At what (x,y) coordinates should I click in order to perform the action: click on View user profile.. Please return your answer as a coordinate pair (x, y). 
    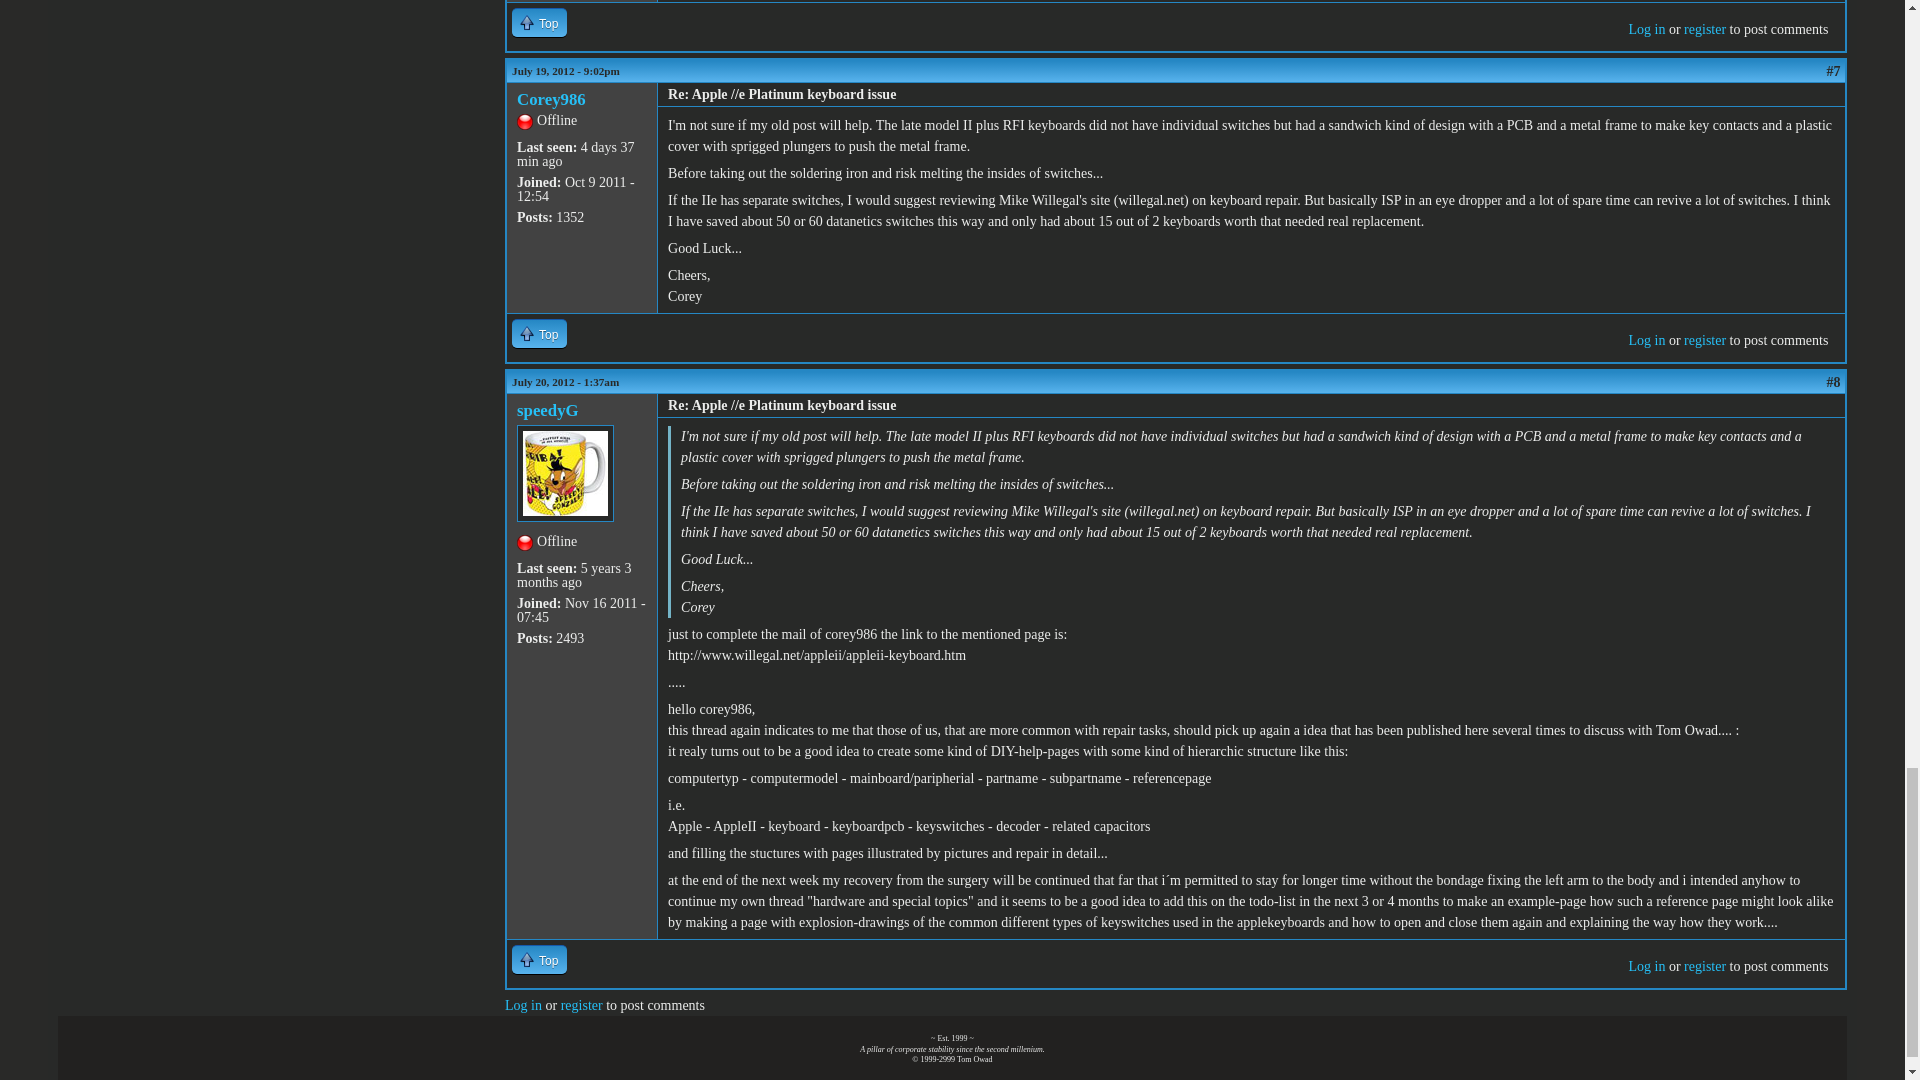
    Looking at the image, I should click on (550, 99).